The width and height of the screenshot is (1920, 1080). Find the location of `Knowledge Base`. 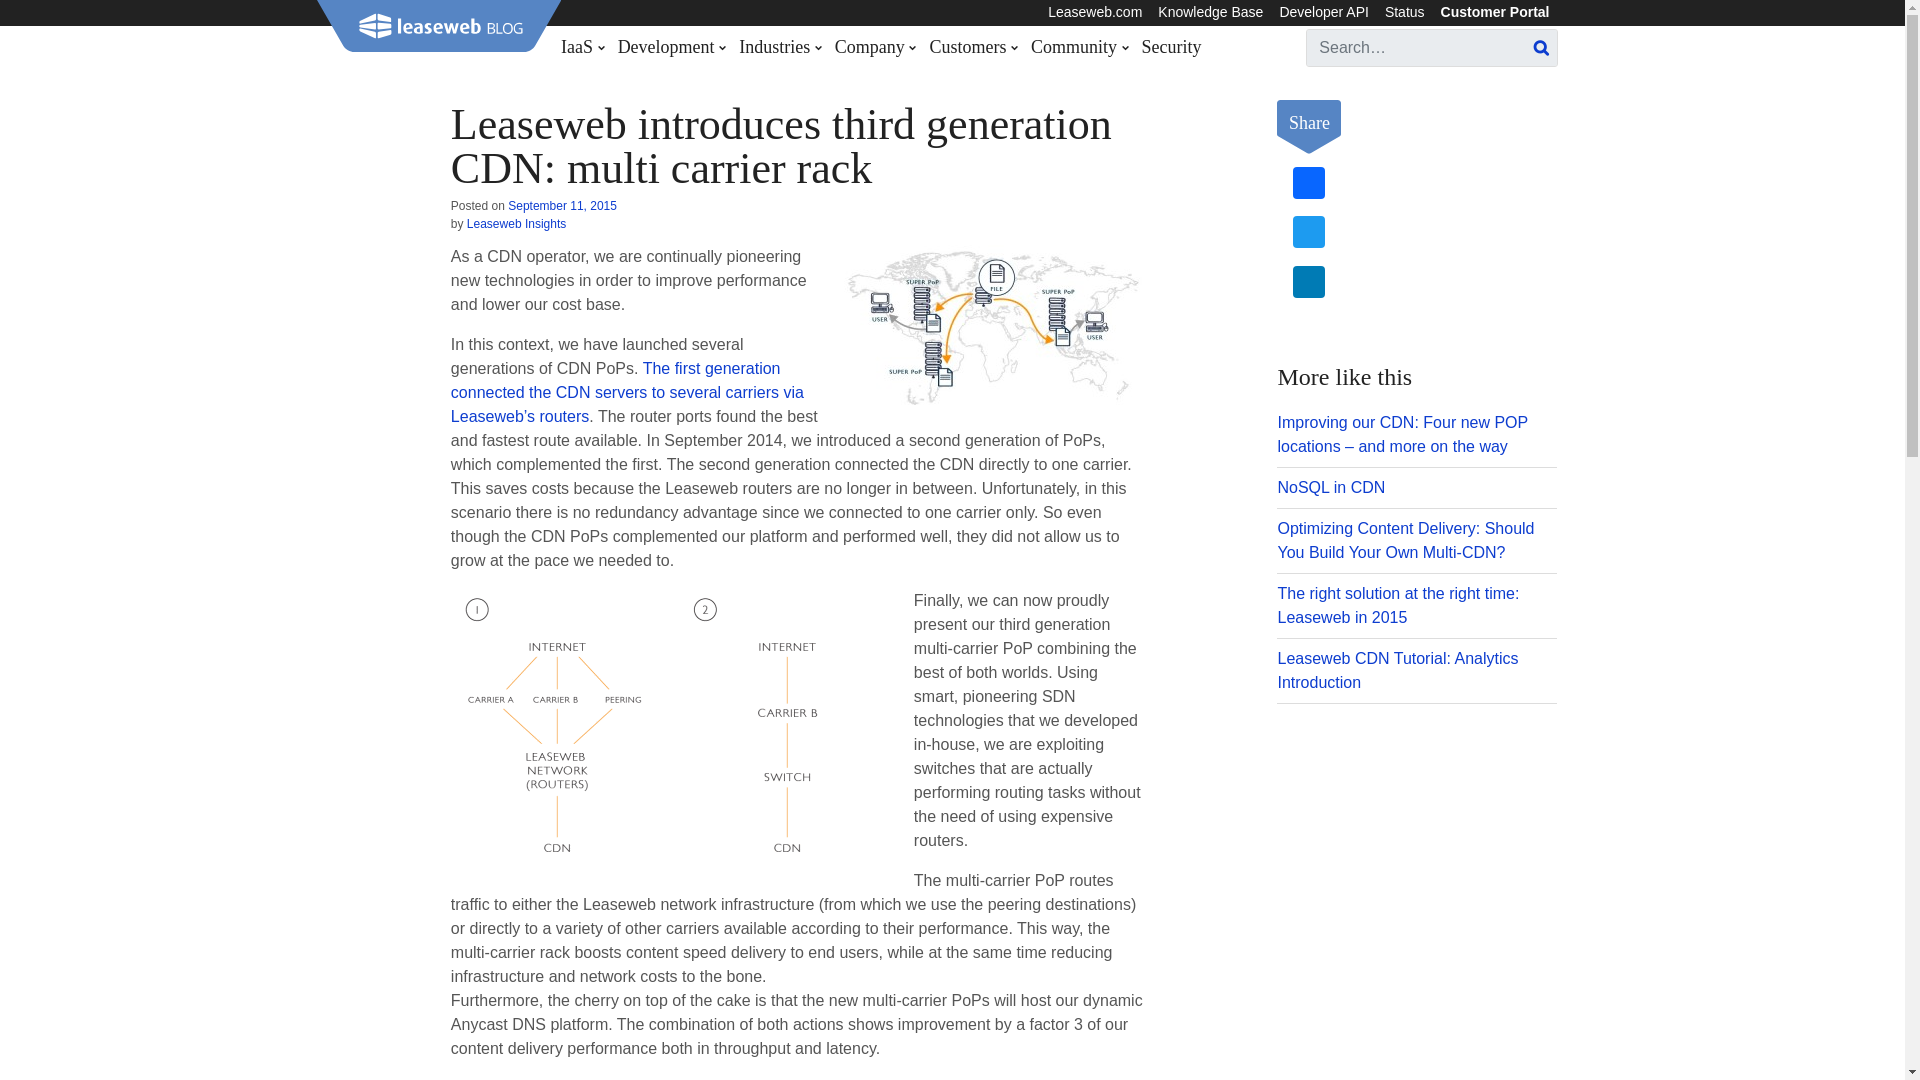

Knowledge Base is located at coordinates (1210, 12).